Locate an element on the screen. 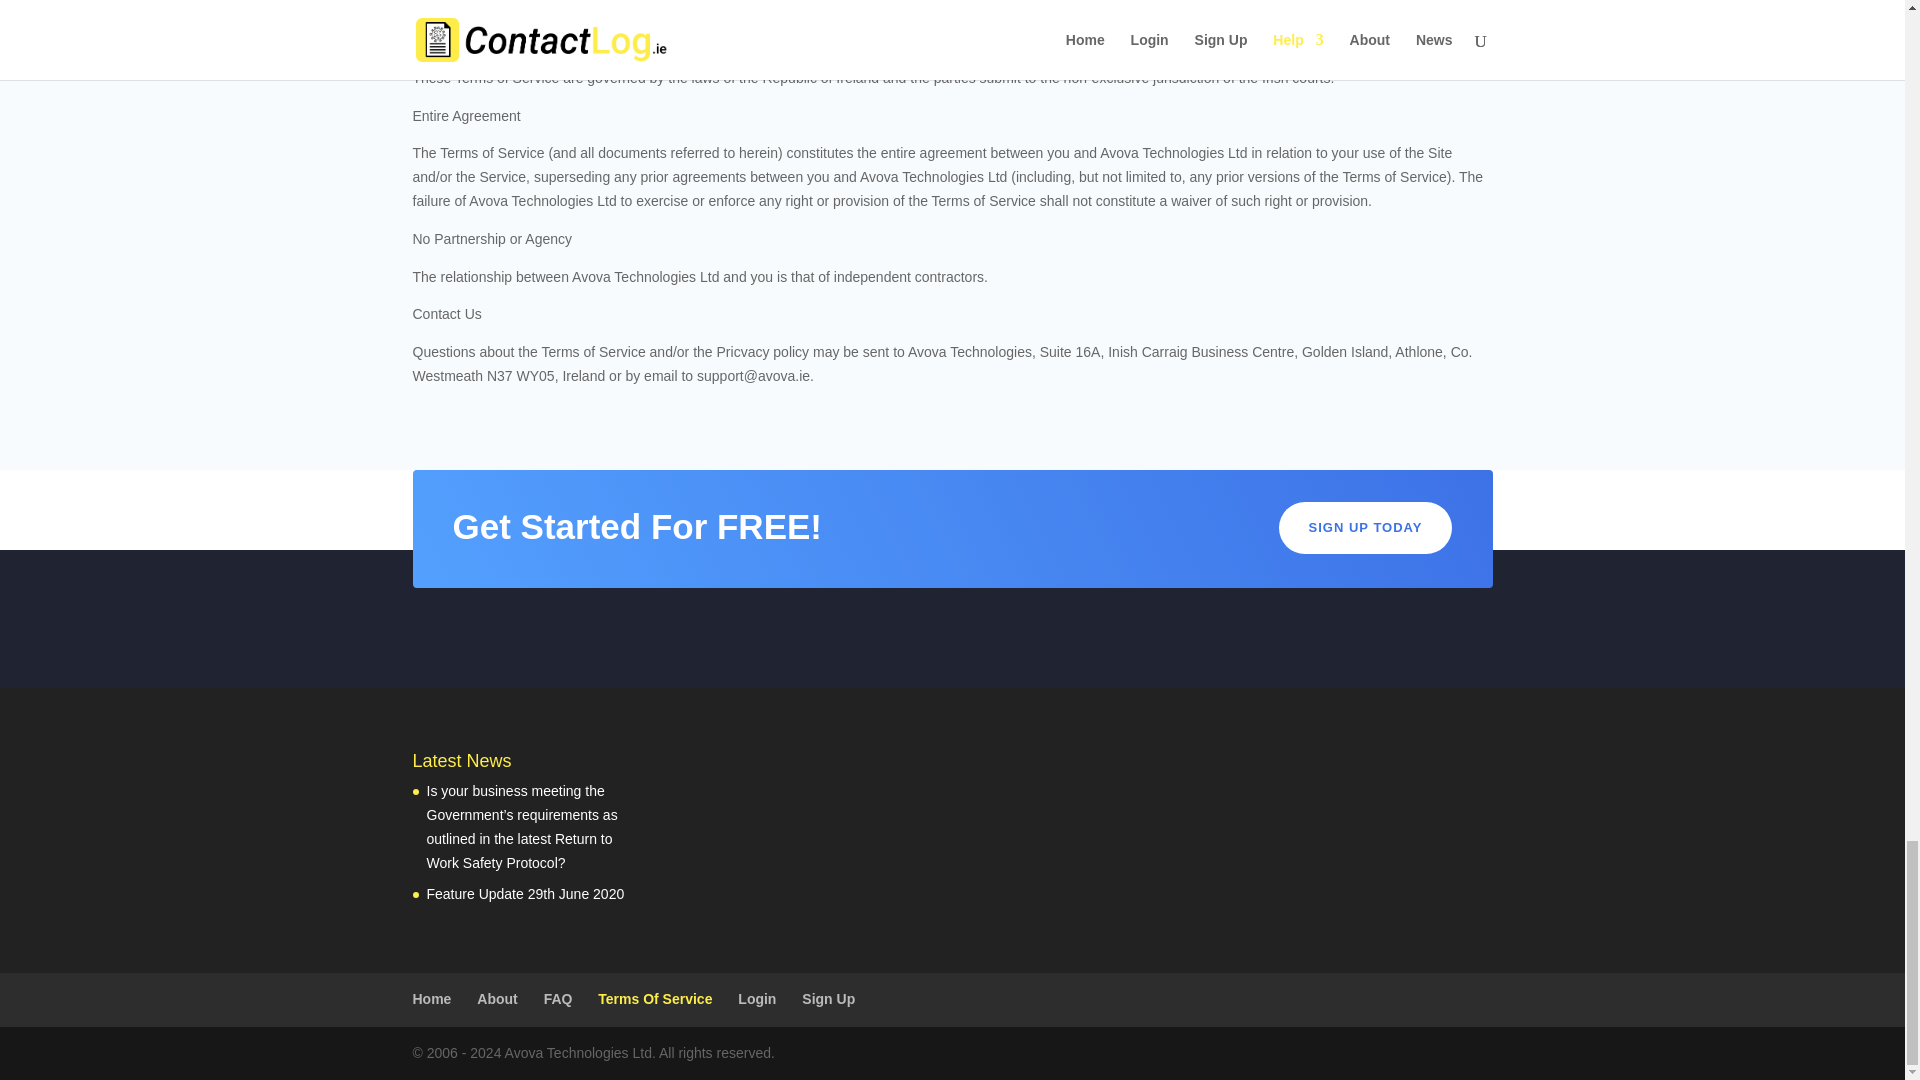 The width and height of the screenshot is (1920, 1080). SIGN UP TODAY is located at coordinates (1366, 528).